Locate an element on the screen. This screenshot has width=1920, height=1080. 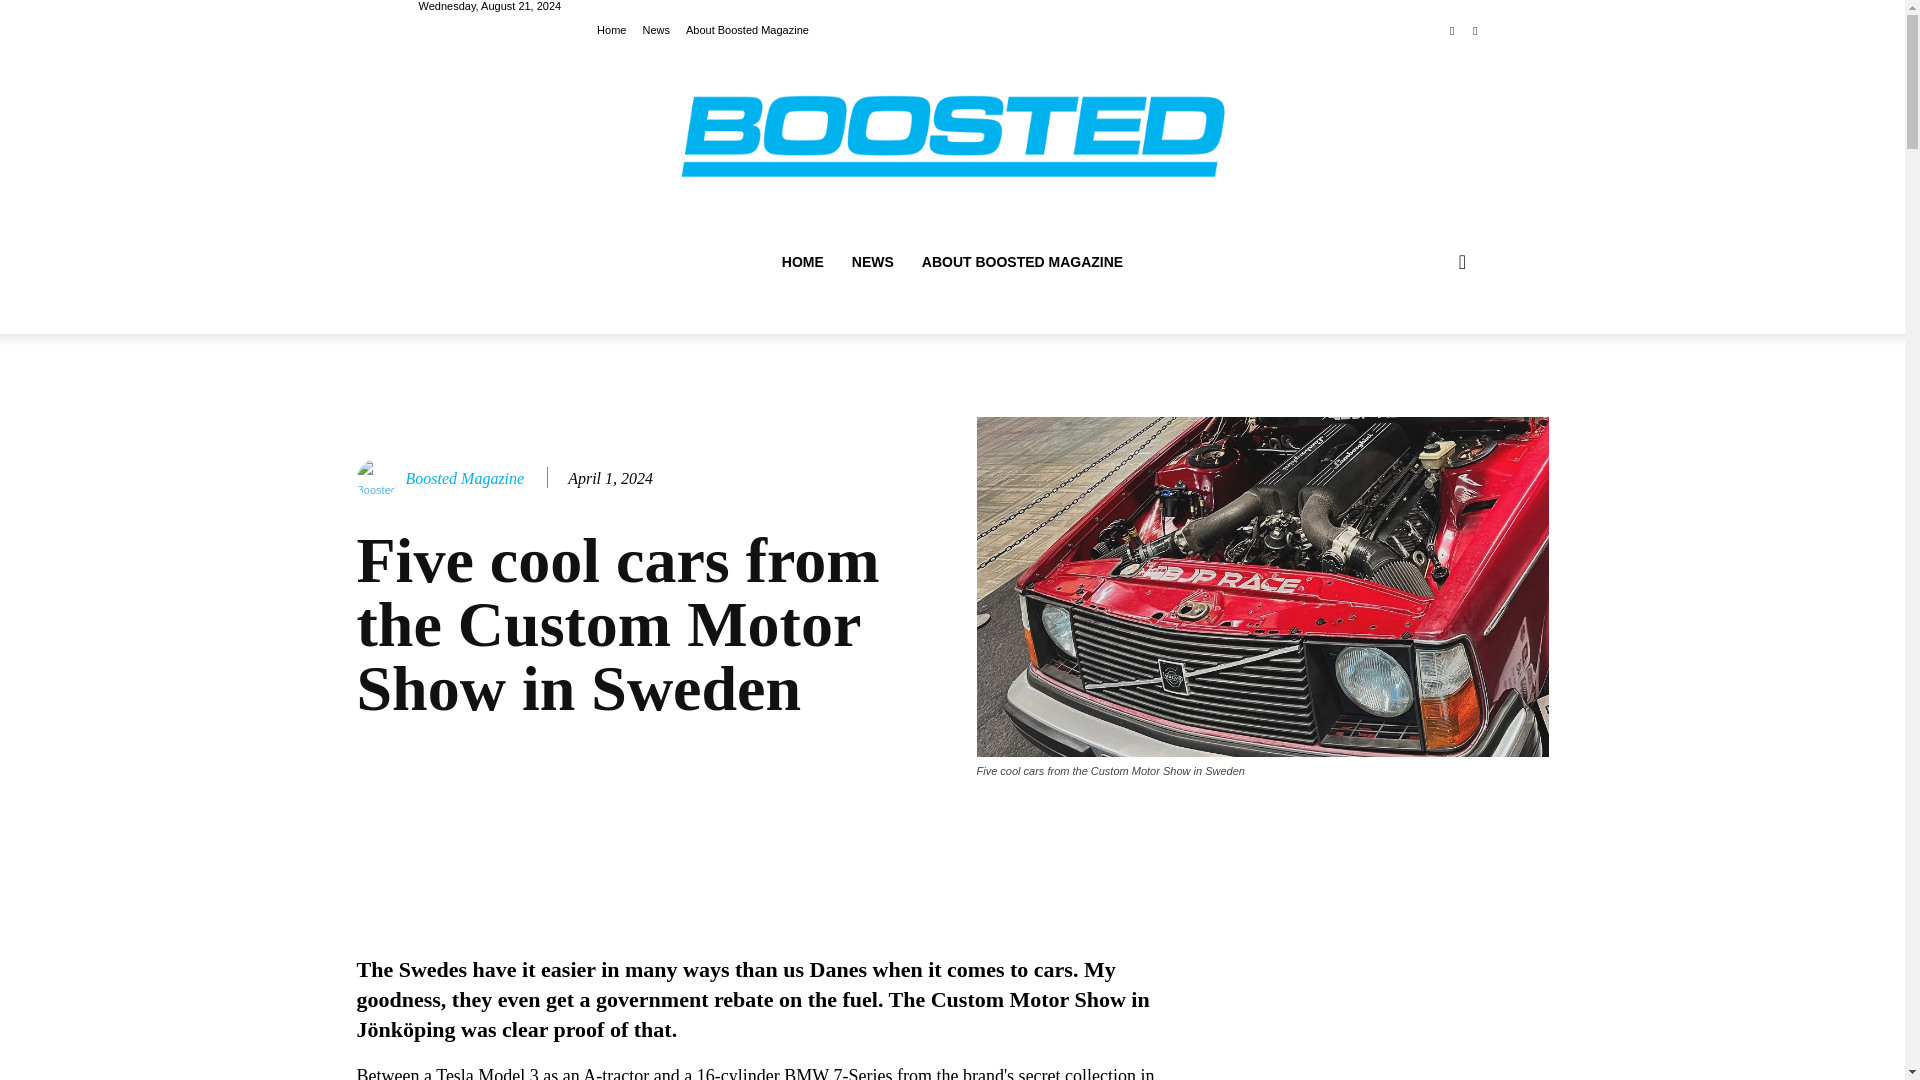
Boosted Magazine is located at coordinates (464, 478).